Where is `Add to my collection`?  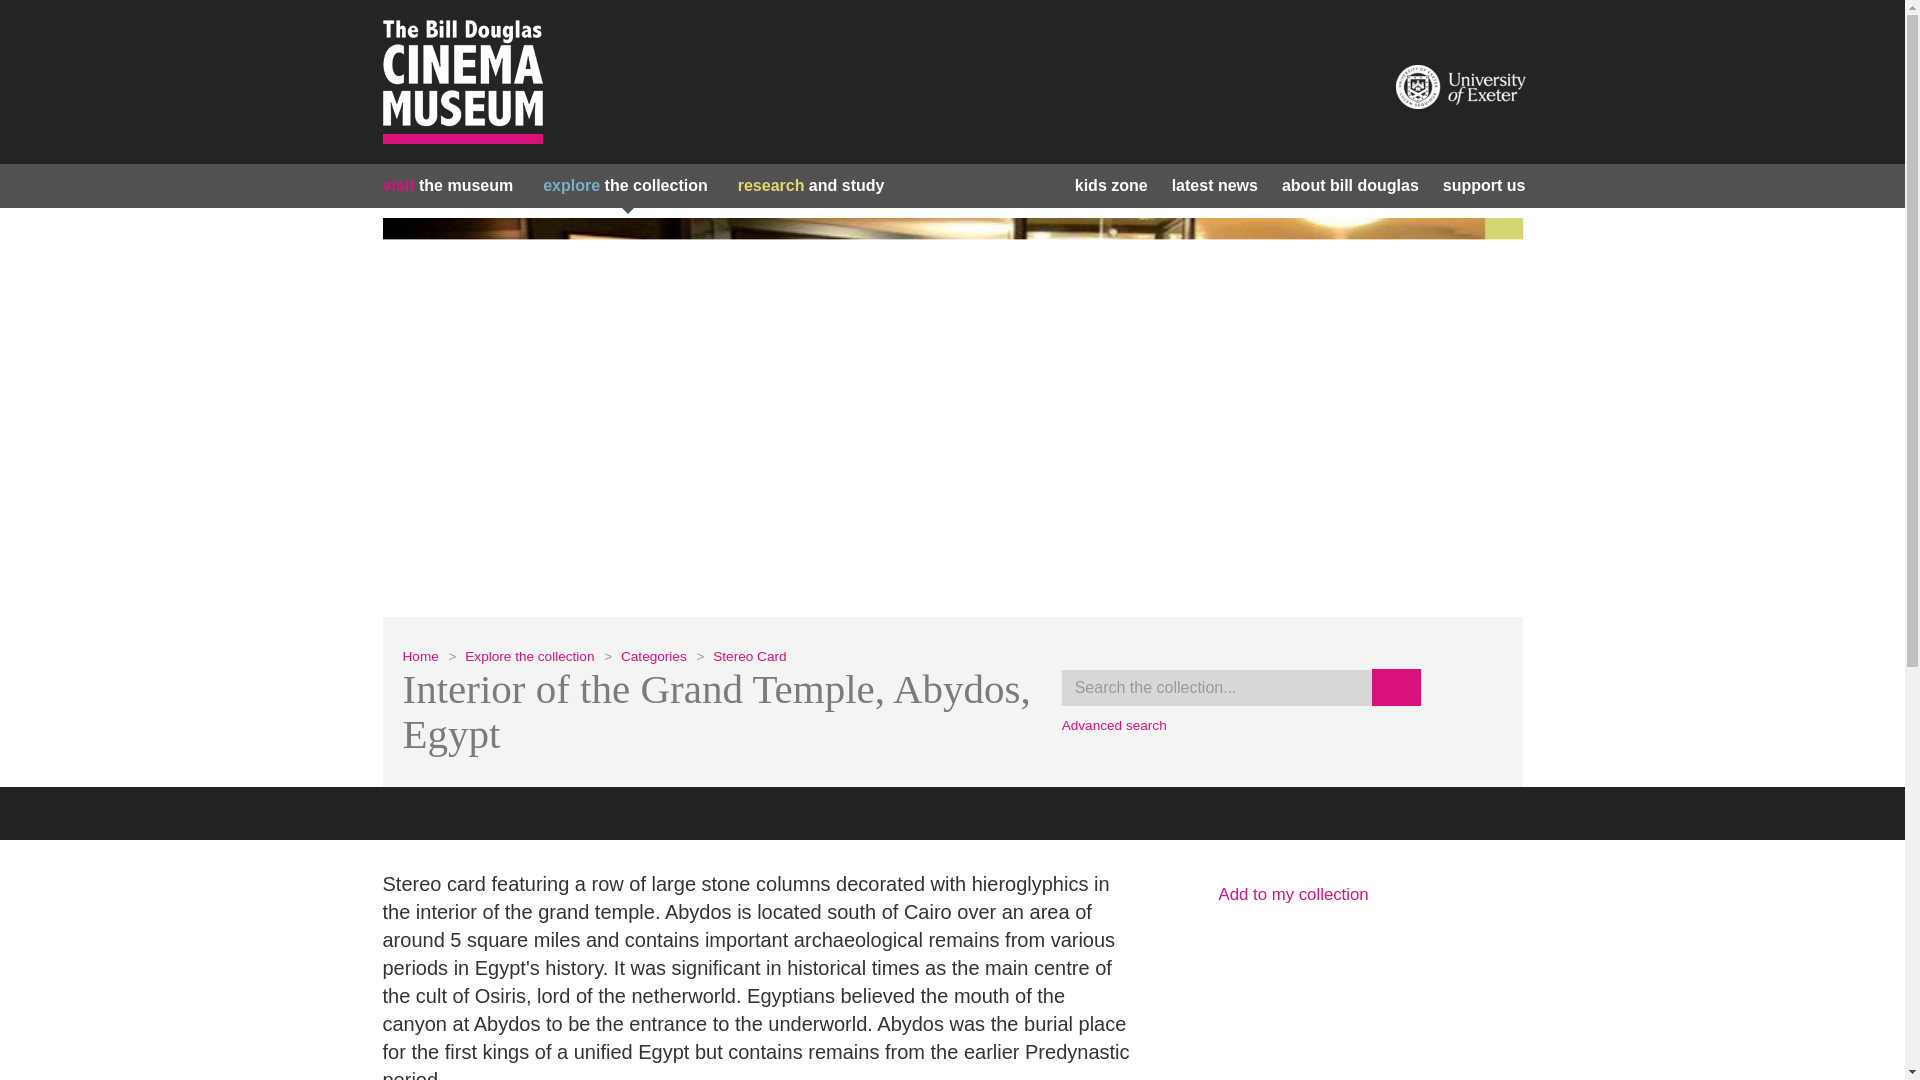 Add to my collection is located at coordinates (1342, 895).